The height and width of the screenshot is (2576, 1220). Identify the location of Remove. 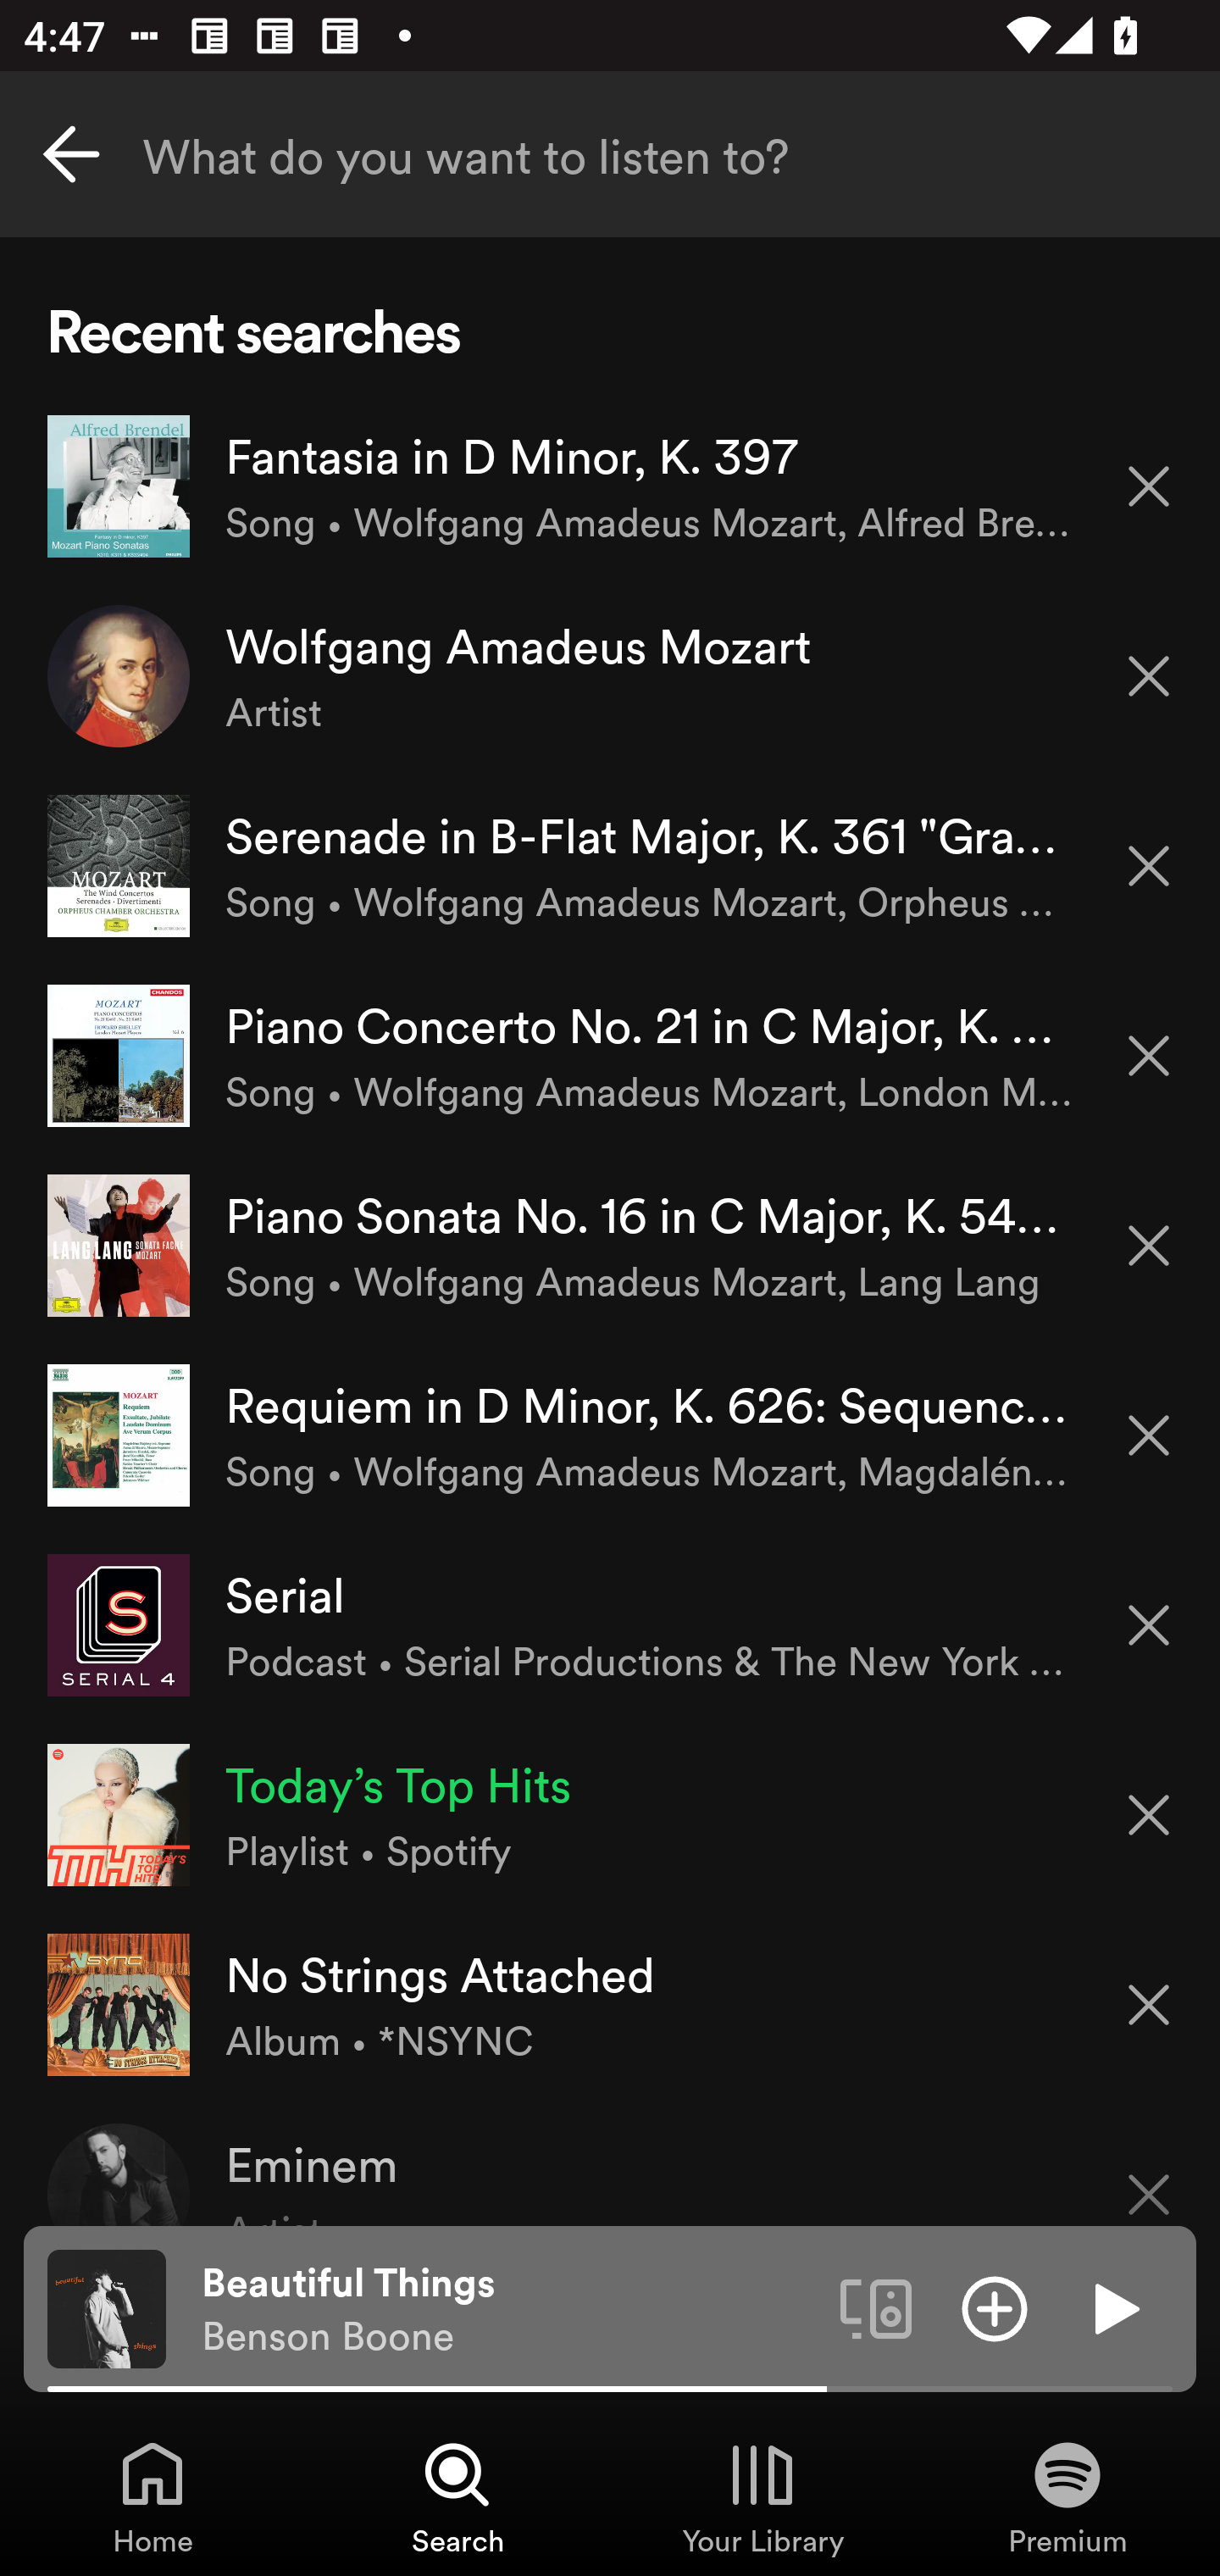
(1149, 1815).